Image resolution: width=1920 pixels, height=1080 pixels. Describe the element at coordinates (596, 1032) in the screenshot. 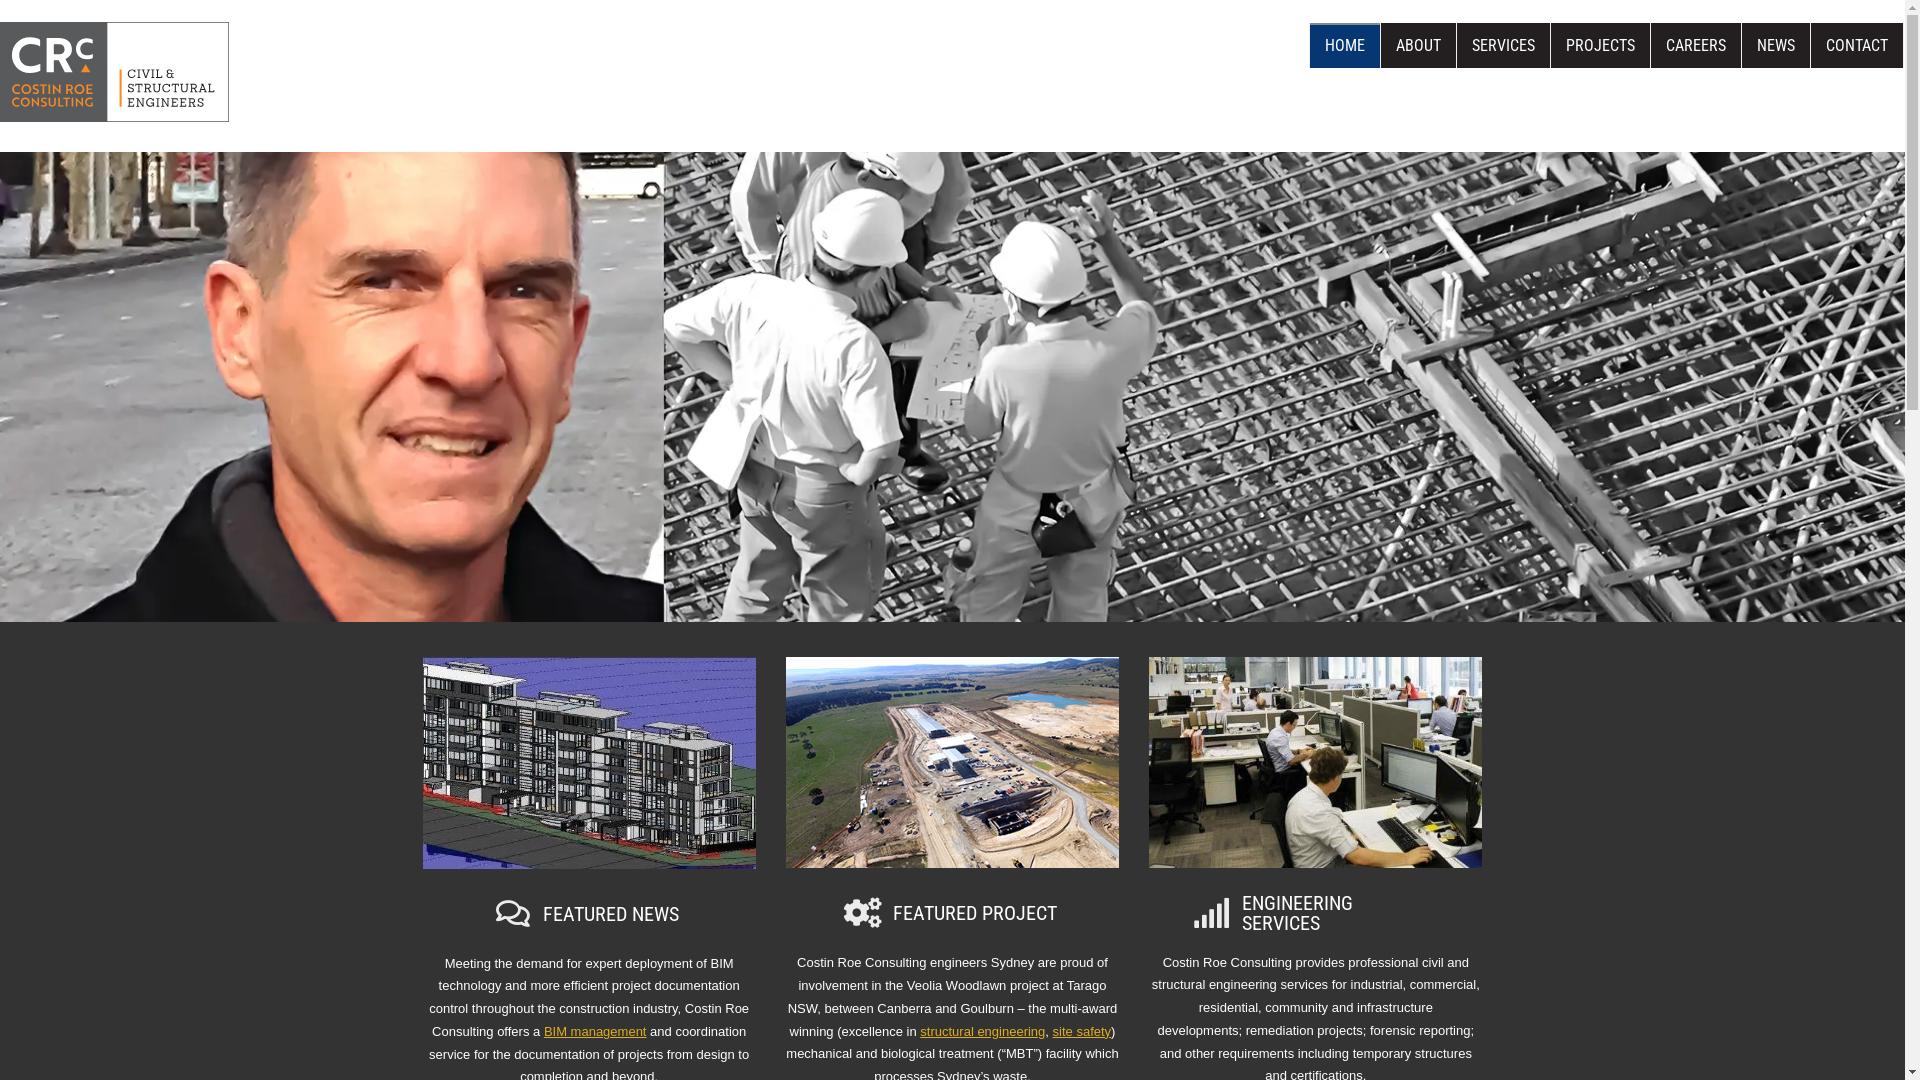

I see `BIM management` at that location.